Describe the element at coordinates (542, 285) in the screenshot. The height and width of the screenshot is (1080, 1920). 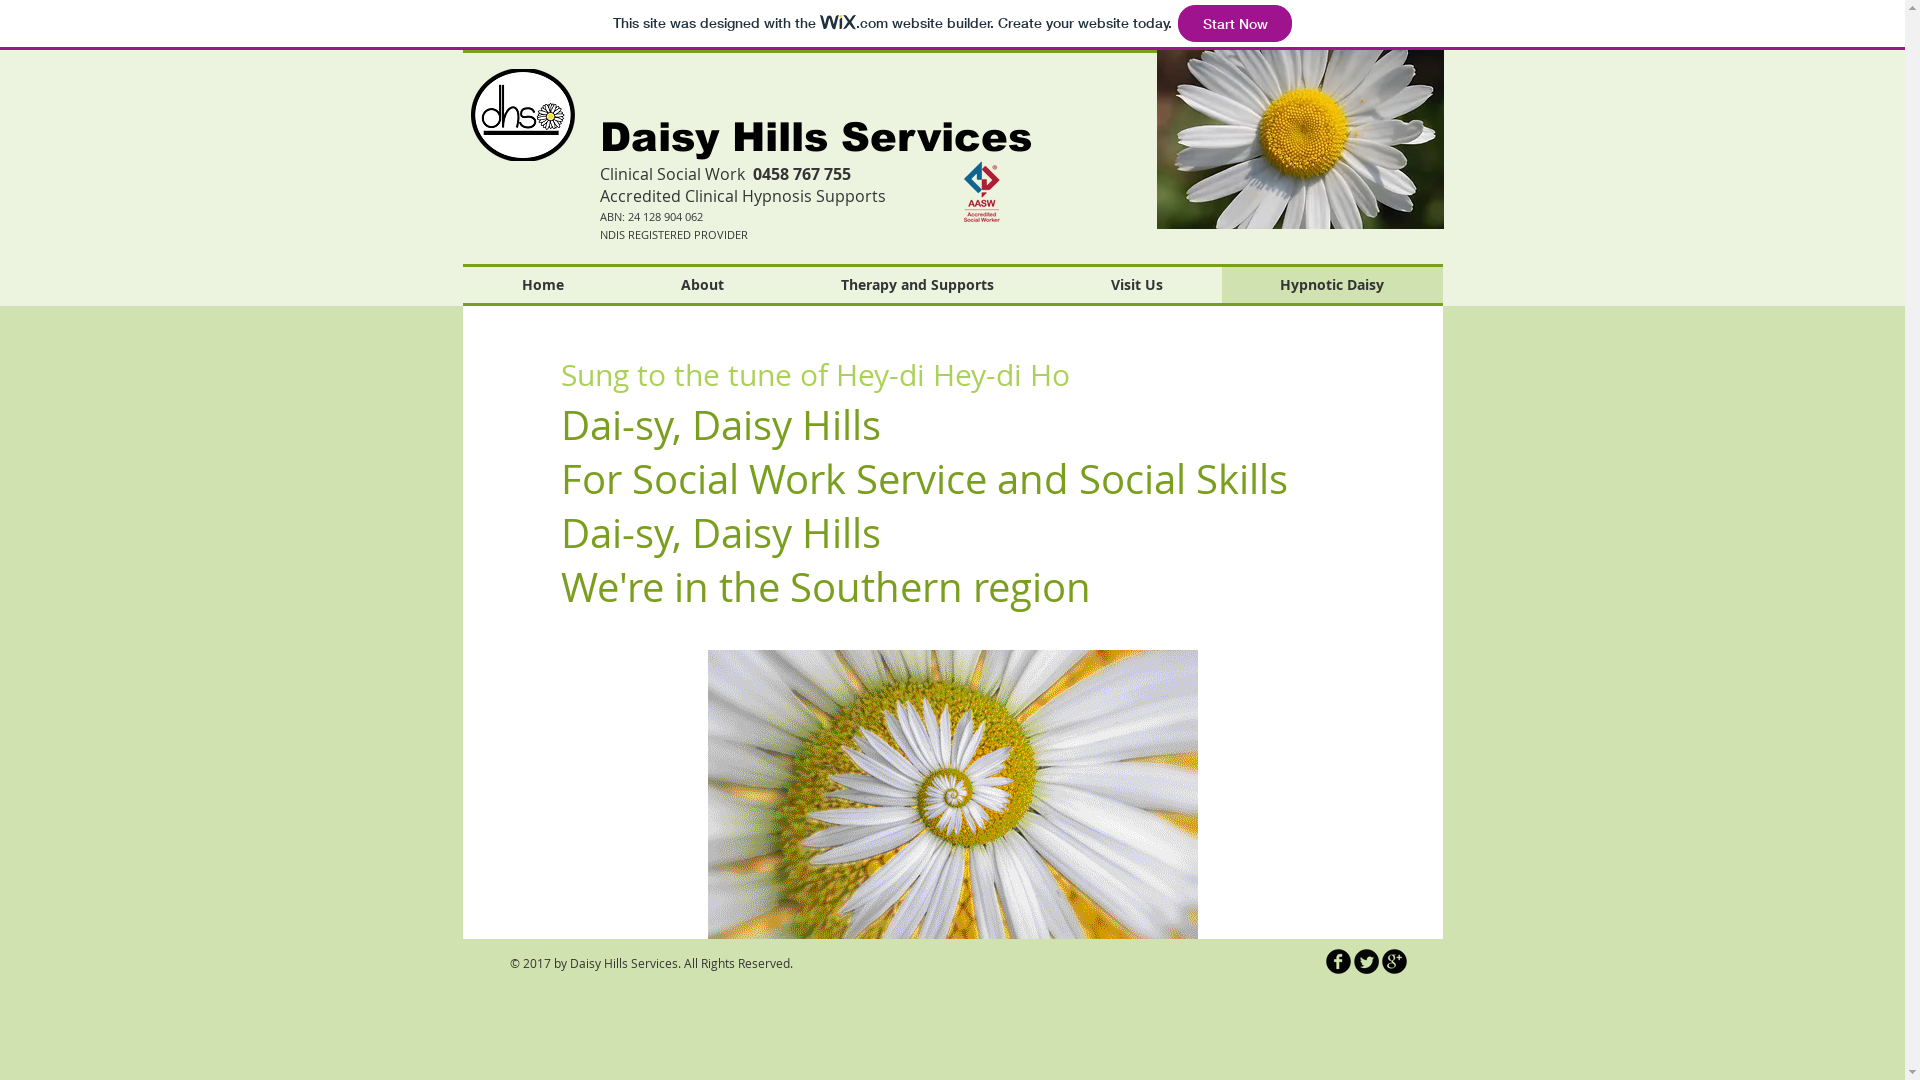
I see `Home` at that location.